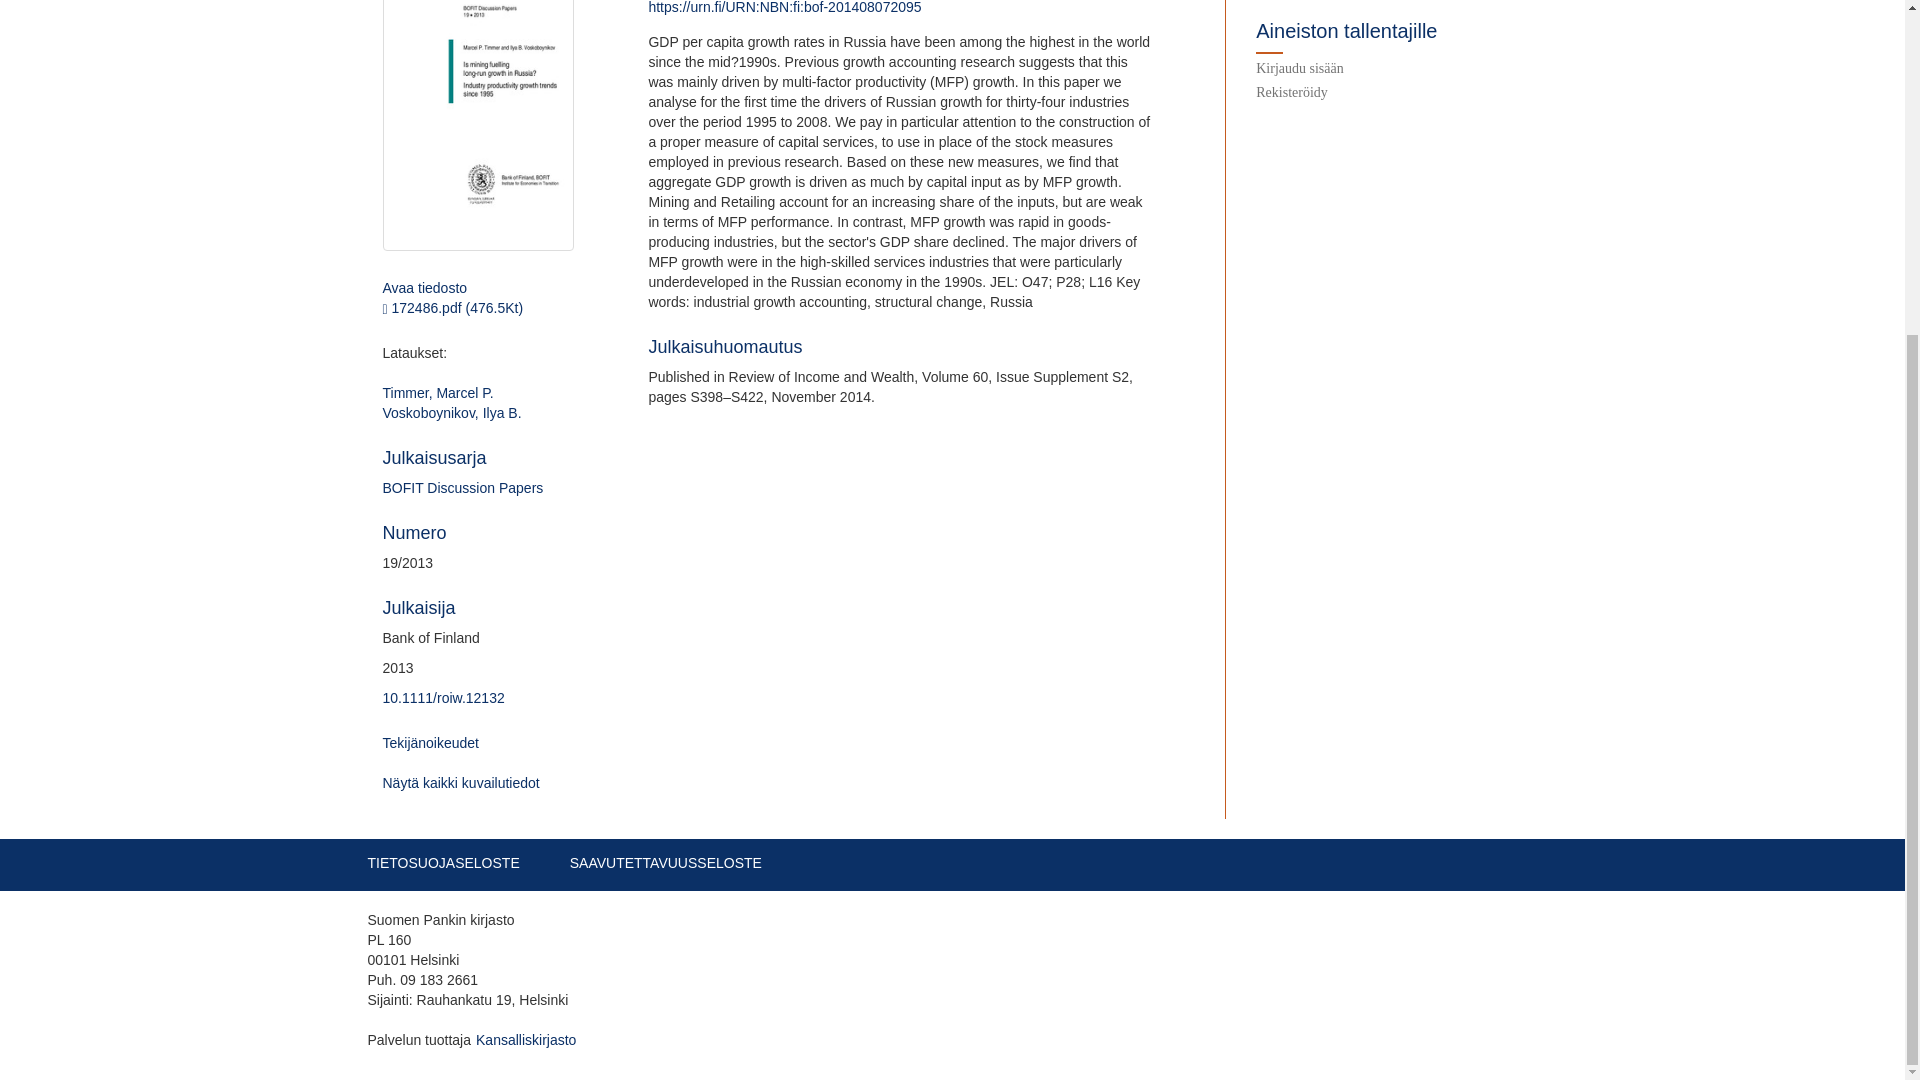  What do you see at coordinates (462, 487) in the screenshot?
I see `BOFIT Discussion Papers` at bounding box center [462, 487].